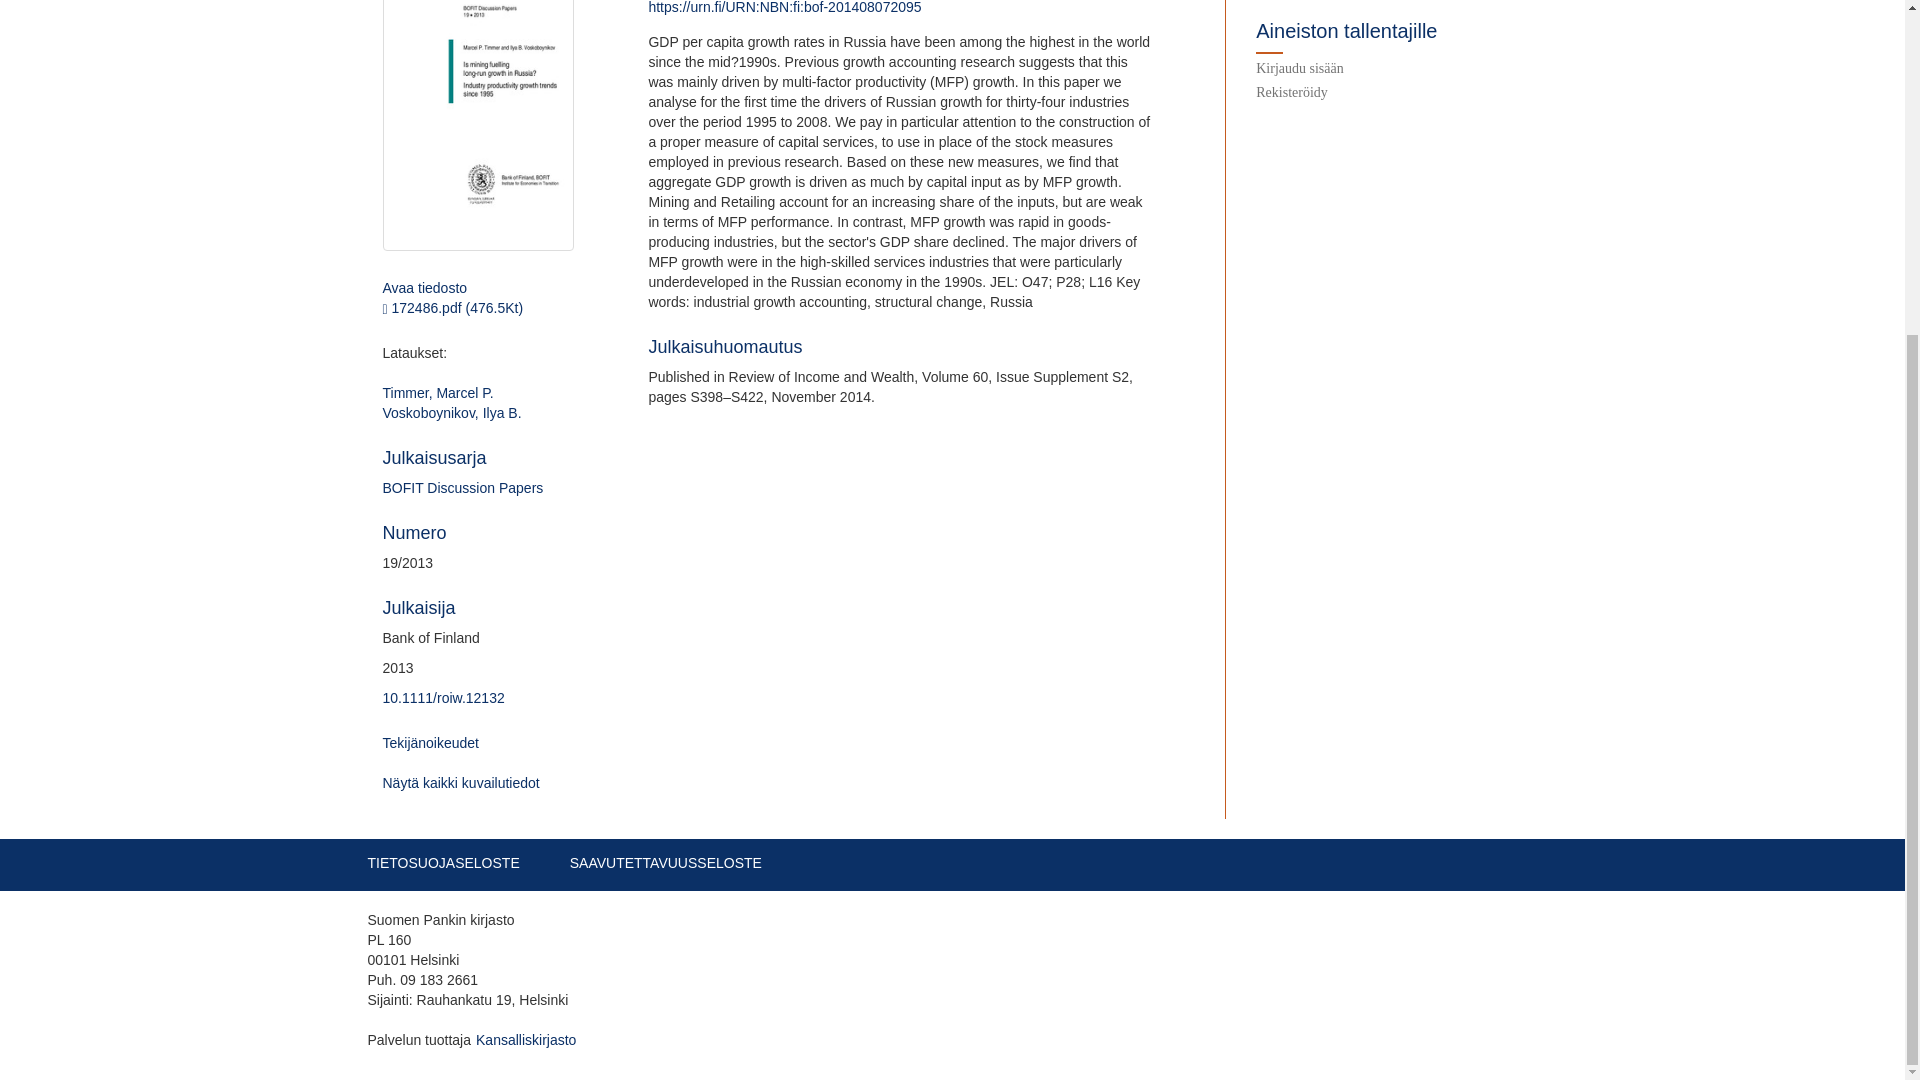  What do you see at coordinates (462, 487) in the screenshot?
I see `BOFIT Discussion Papers` at bounding box center [462, 487].